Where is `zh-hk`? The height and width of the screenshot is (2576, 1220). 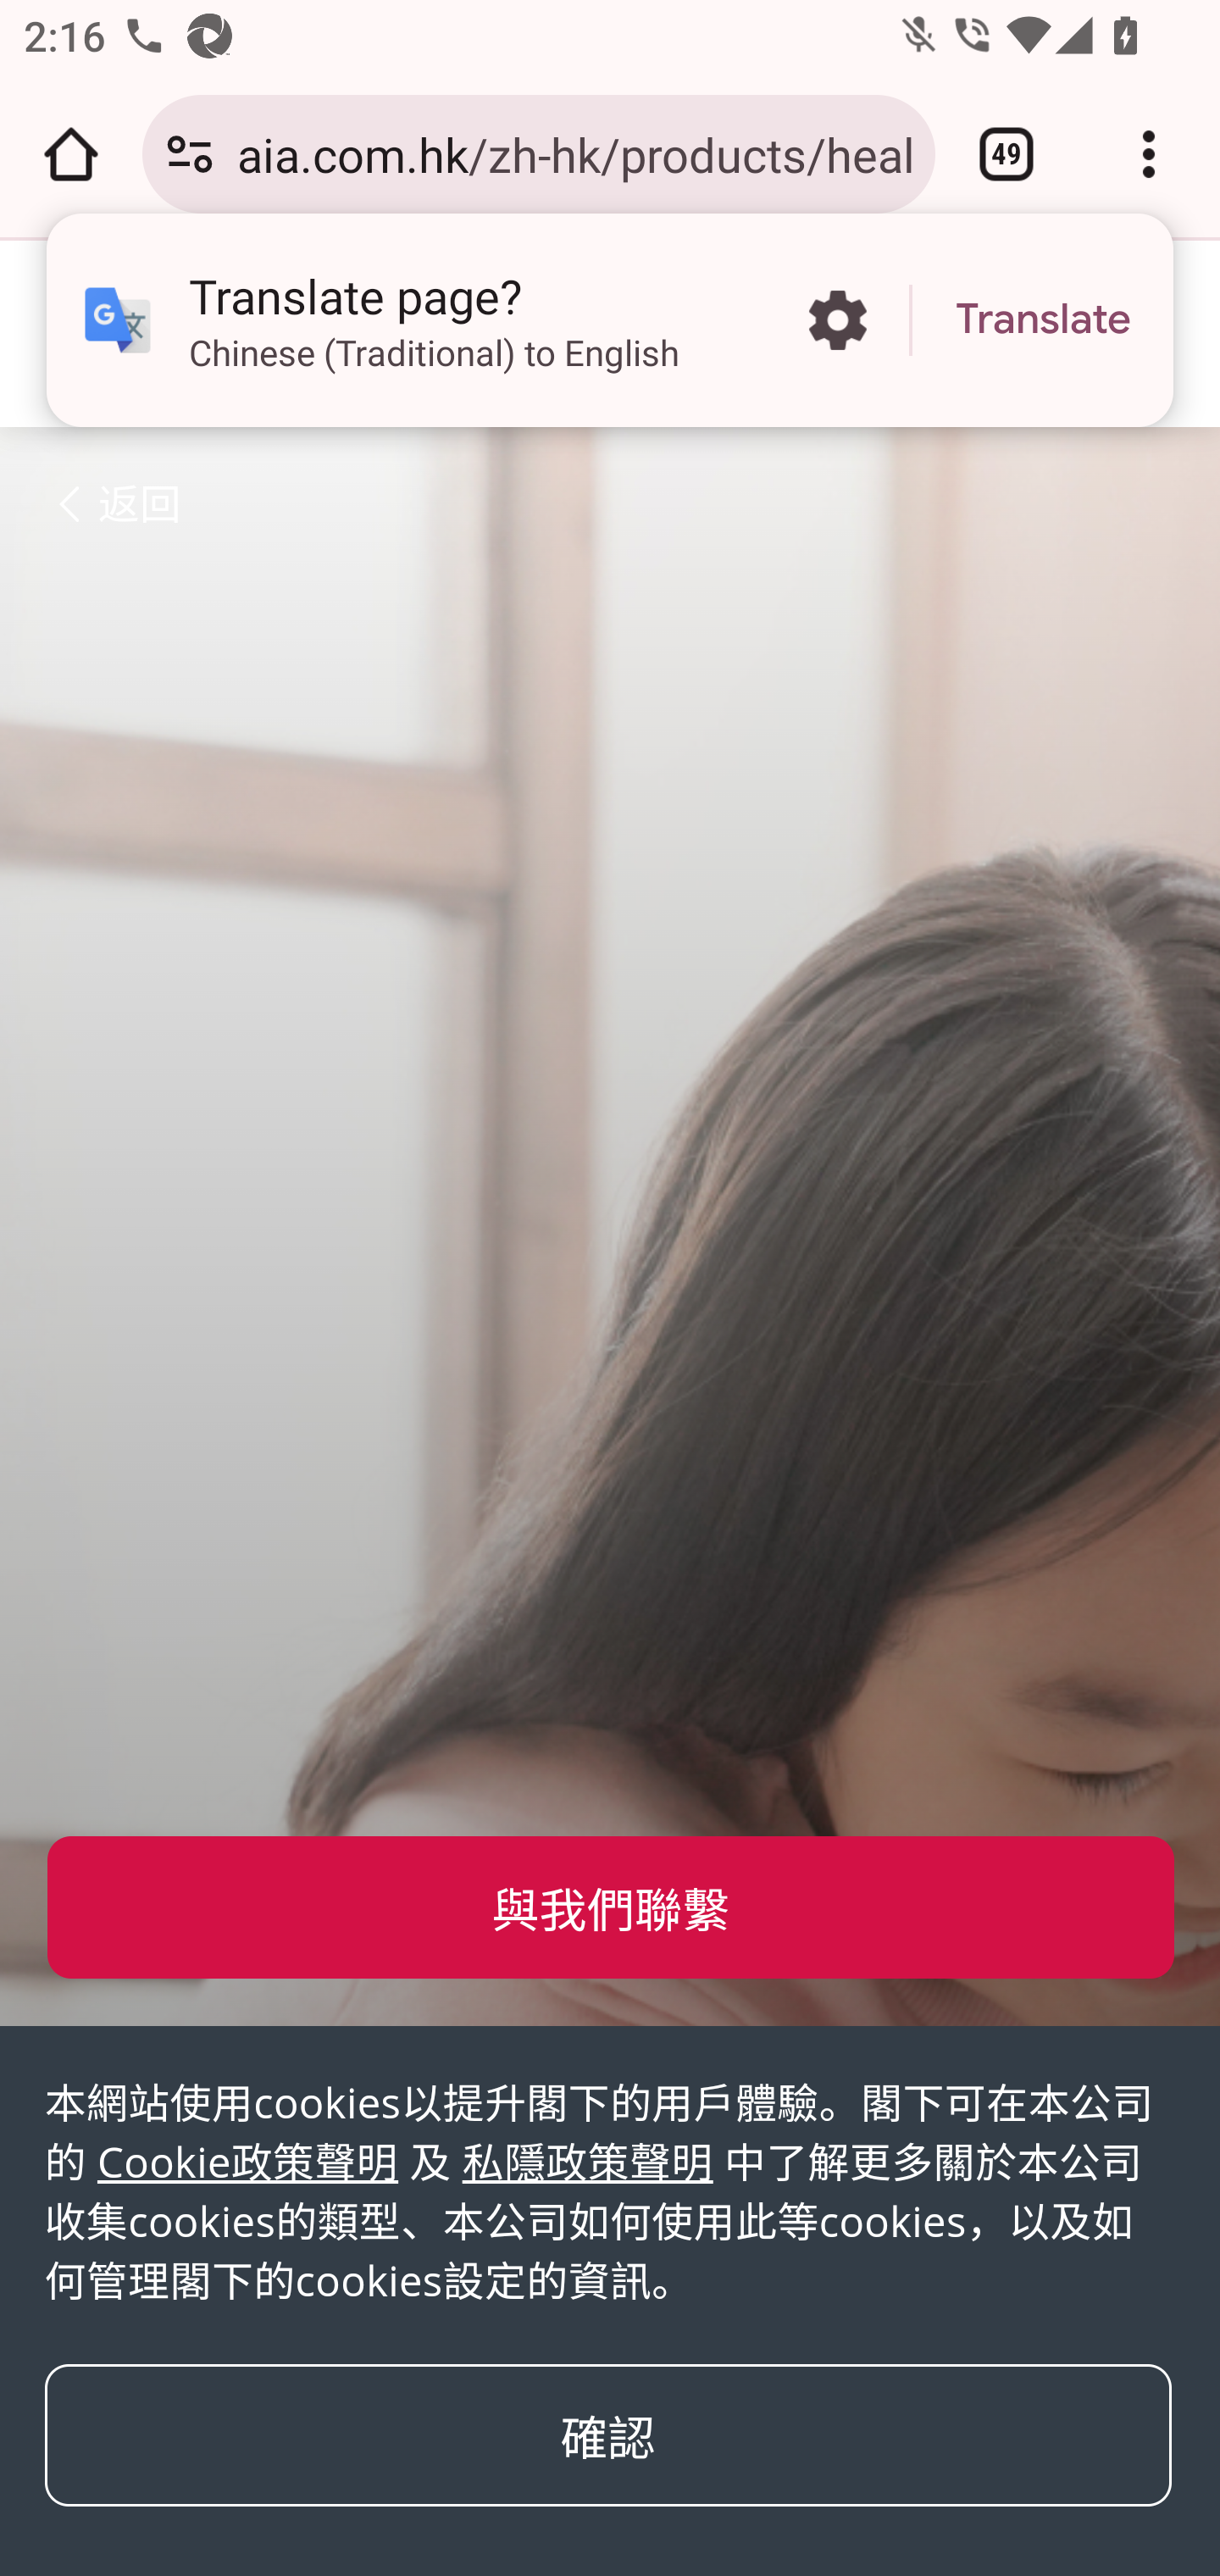 zh-hk is located at coordinates (121, 332).